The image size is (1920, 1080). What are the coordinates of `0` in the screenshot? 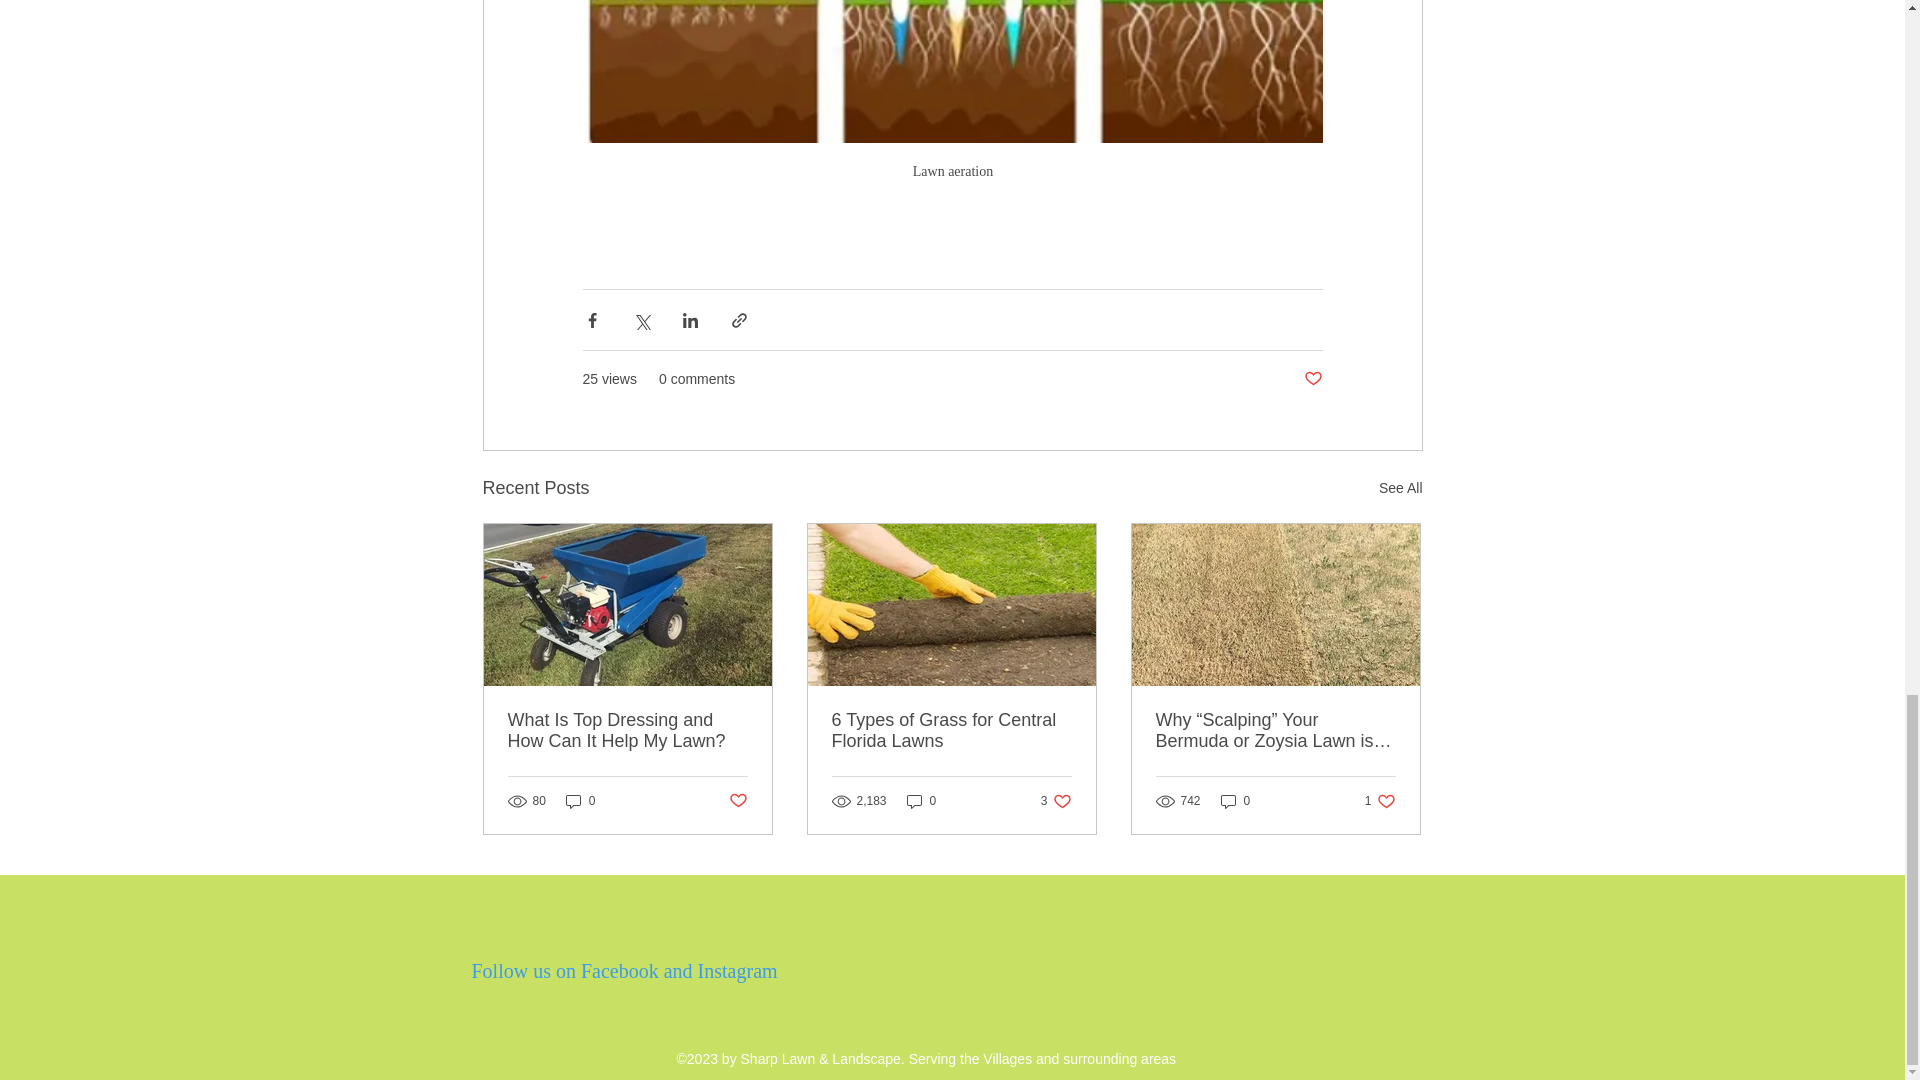 It's located at (951, 730).